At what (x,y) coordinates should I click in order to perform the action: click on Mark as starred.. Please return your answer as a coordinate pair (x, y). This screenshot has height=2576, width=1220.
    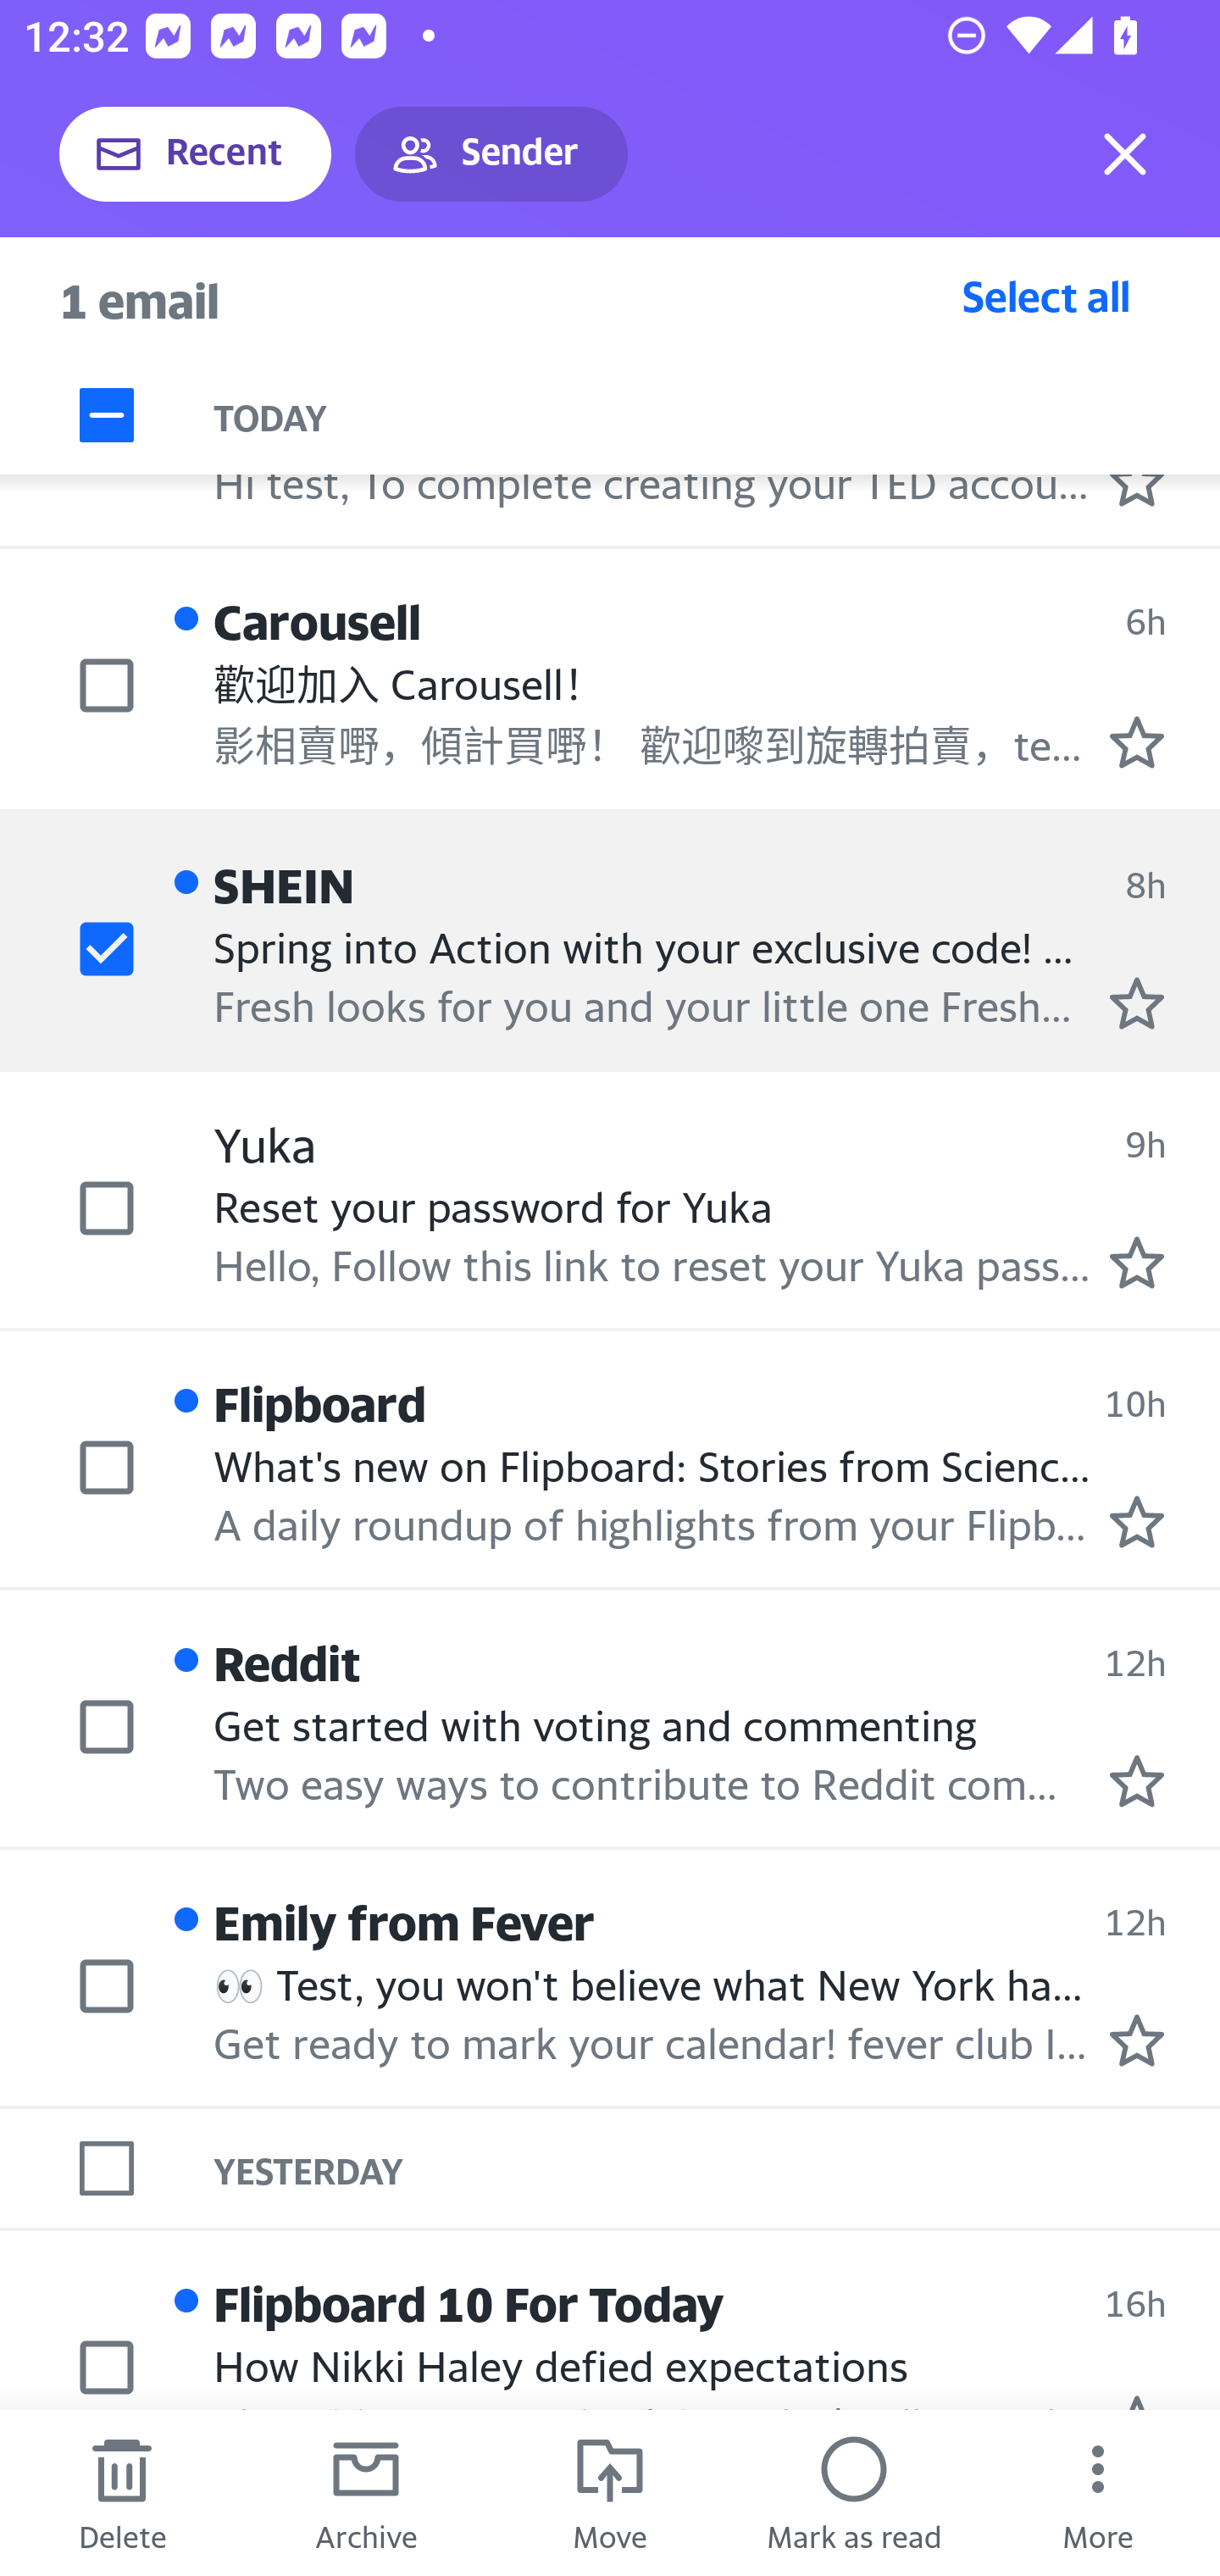
    Looking at the image, I should click on (1137, 743).